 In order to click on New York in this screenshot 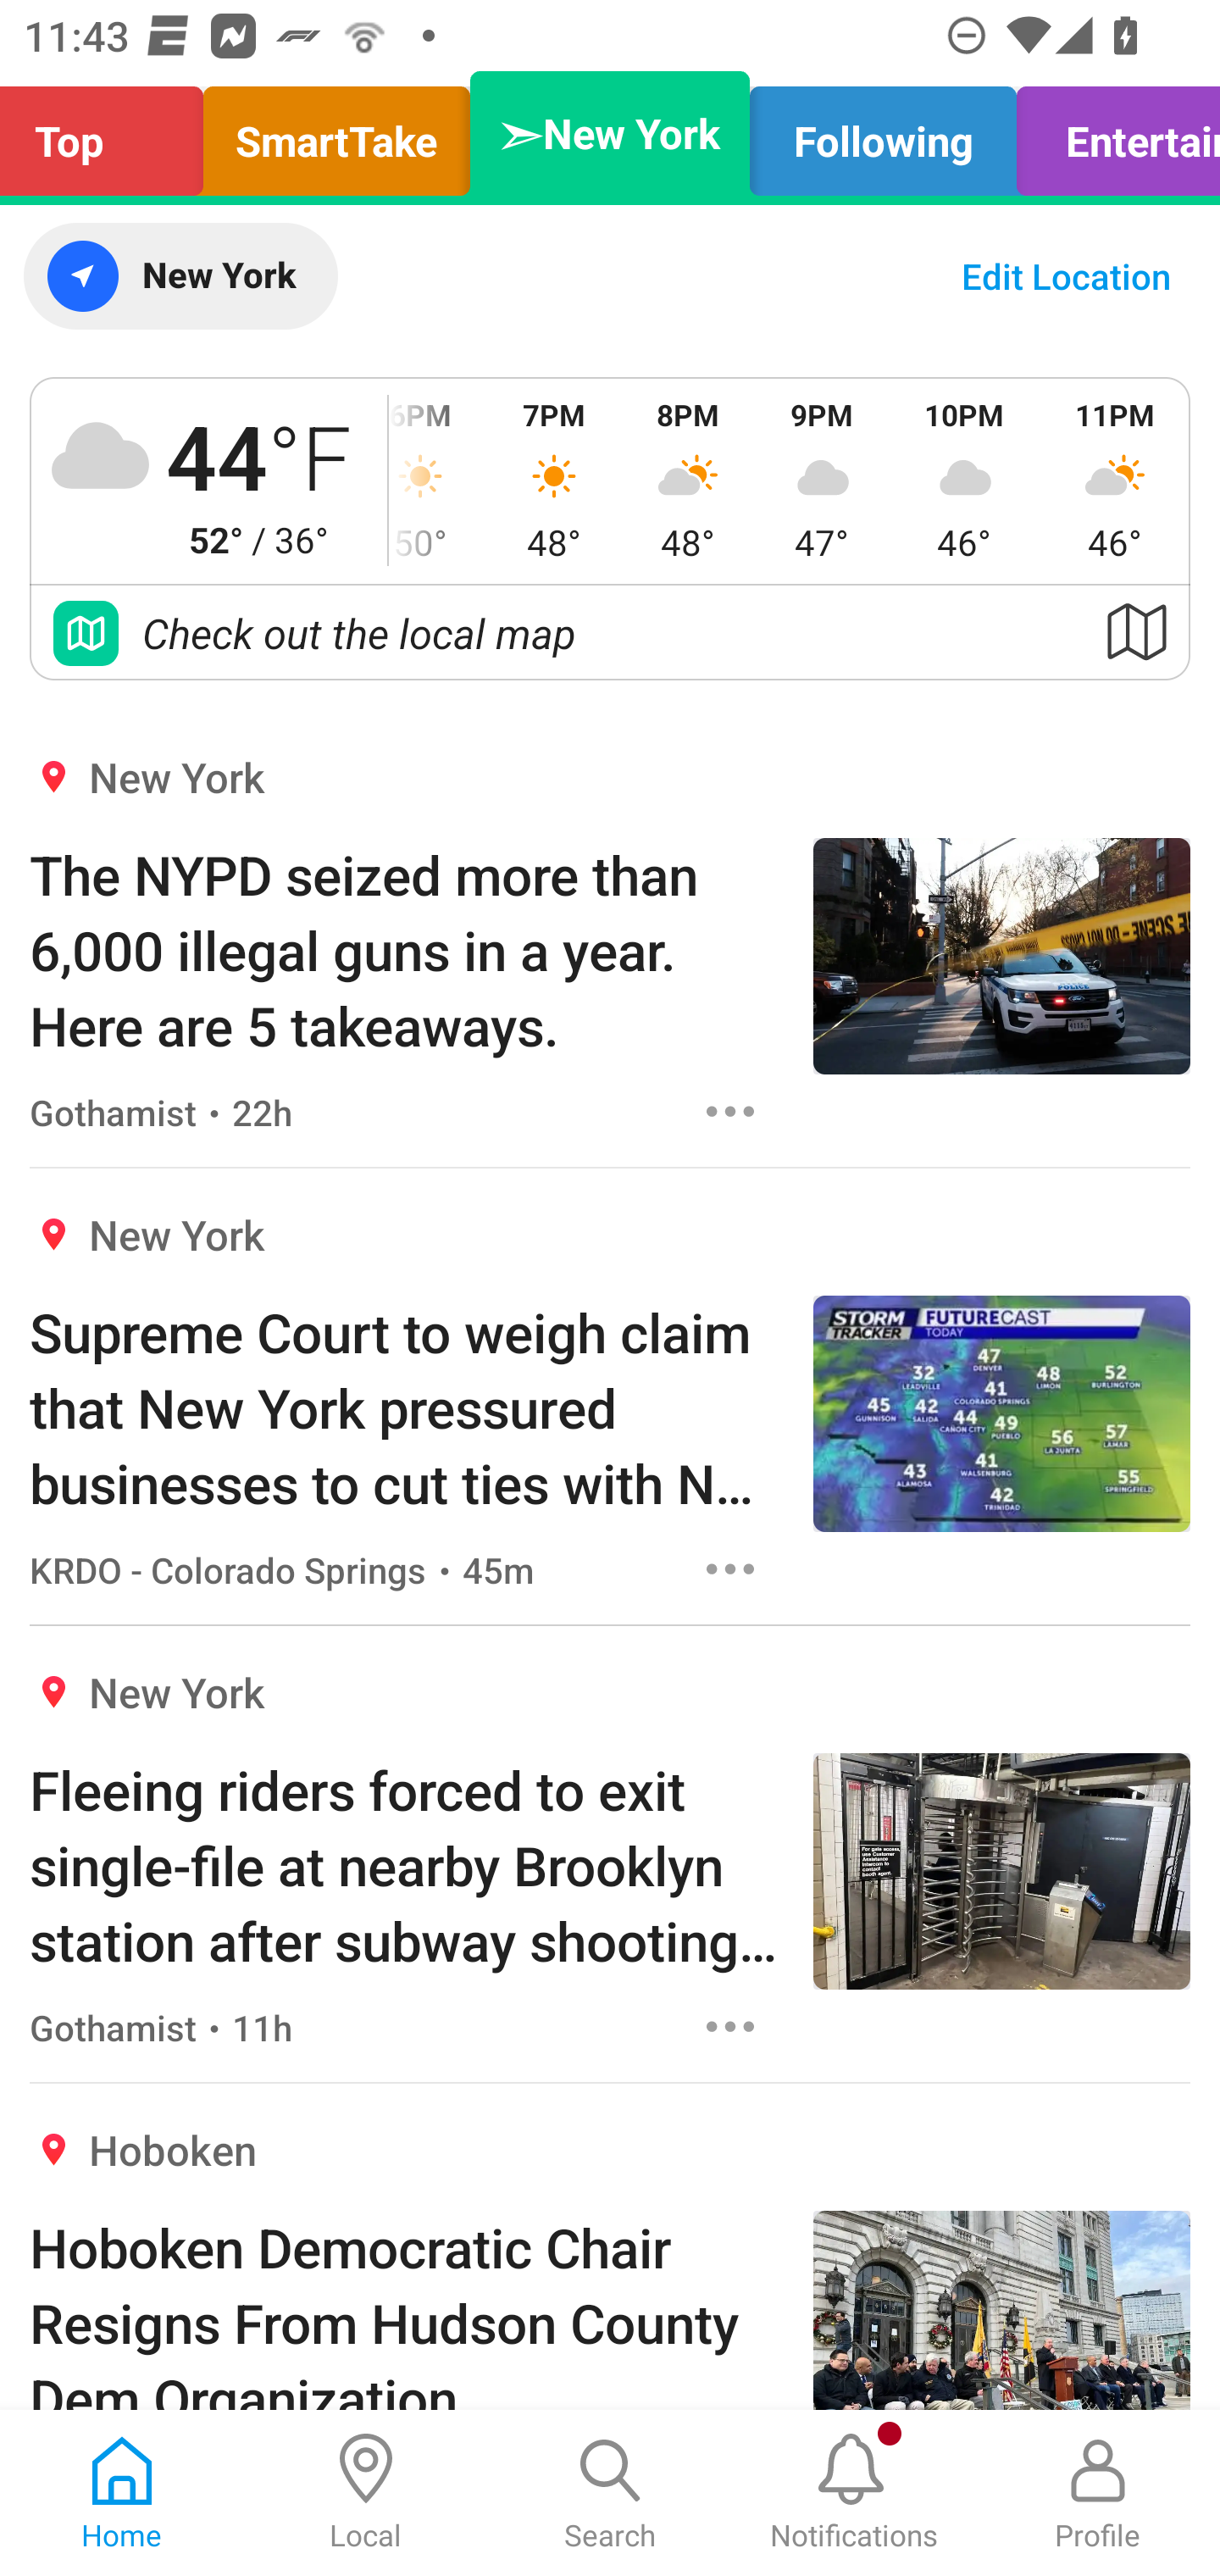, I will do `click(180, 276)`.